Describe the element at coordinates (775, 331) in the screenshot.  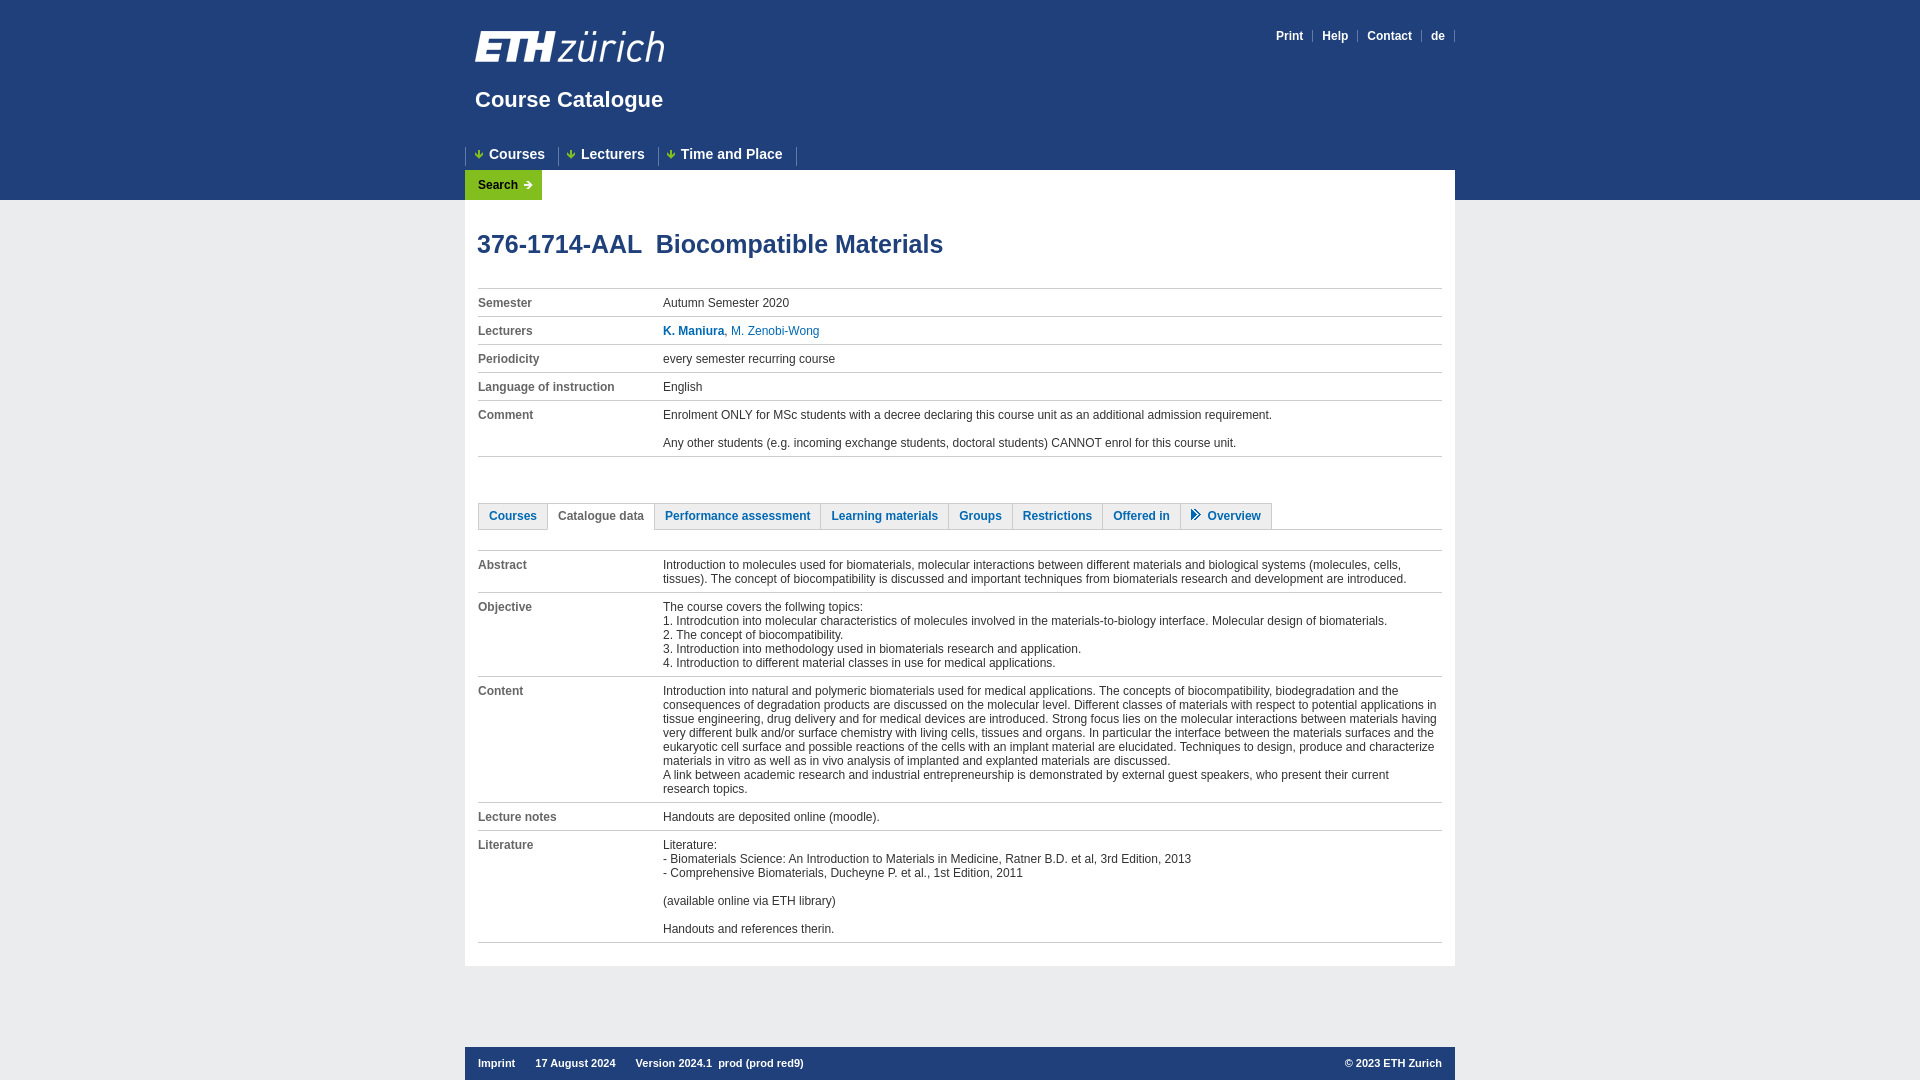
I see `M. Zenobi-Wong` at that location.